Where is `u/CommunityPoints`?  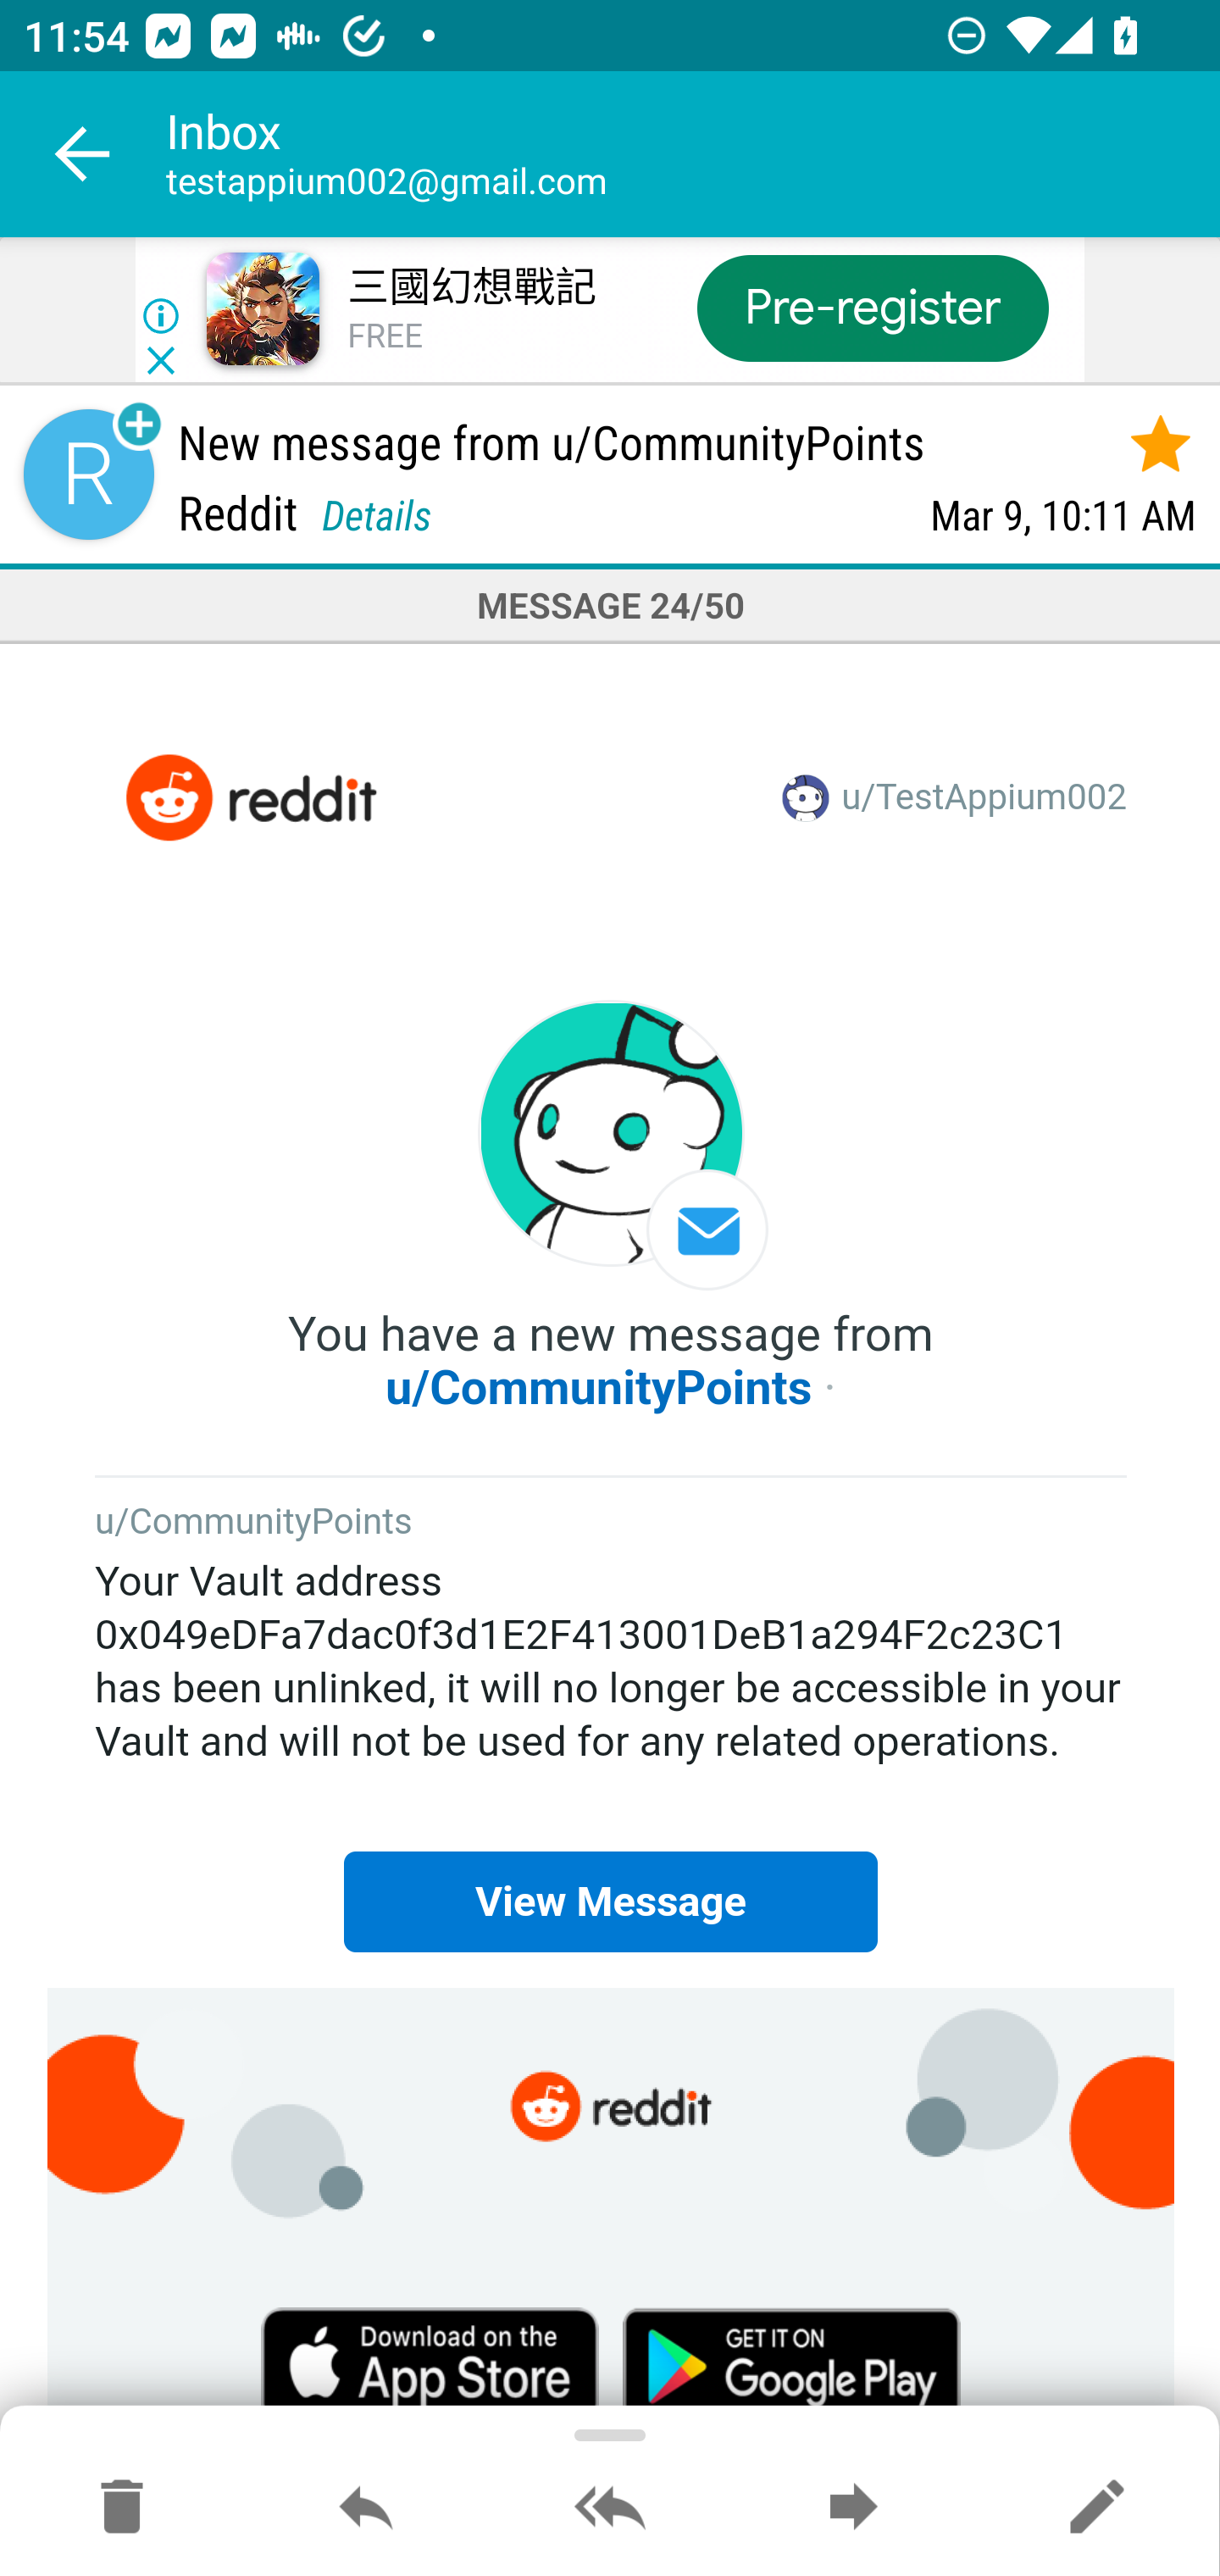 u/CommunityPoints is located at coordinates (599, 1387).